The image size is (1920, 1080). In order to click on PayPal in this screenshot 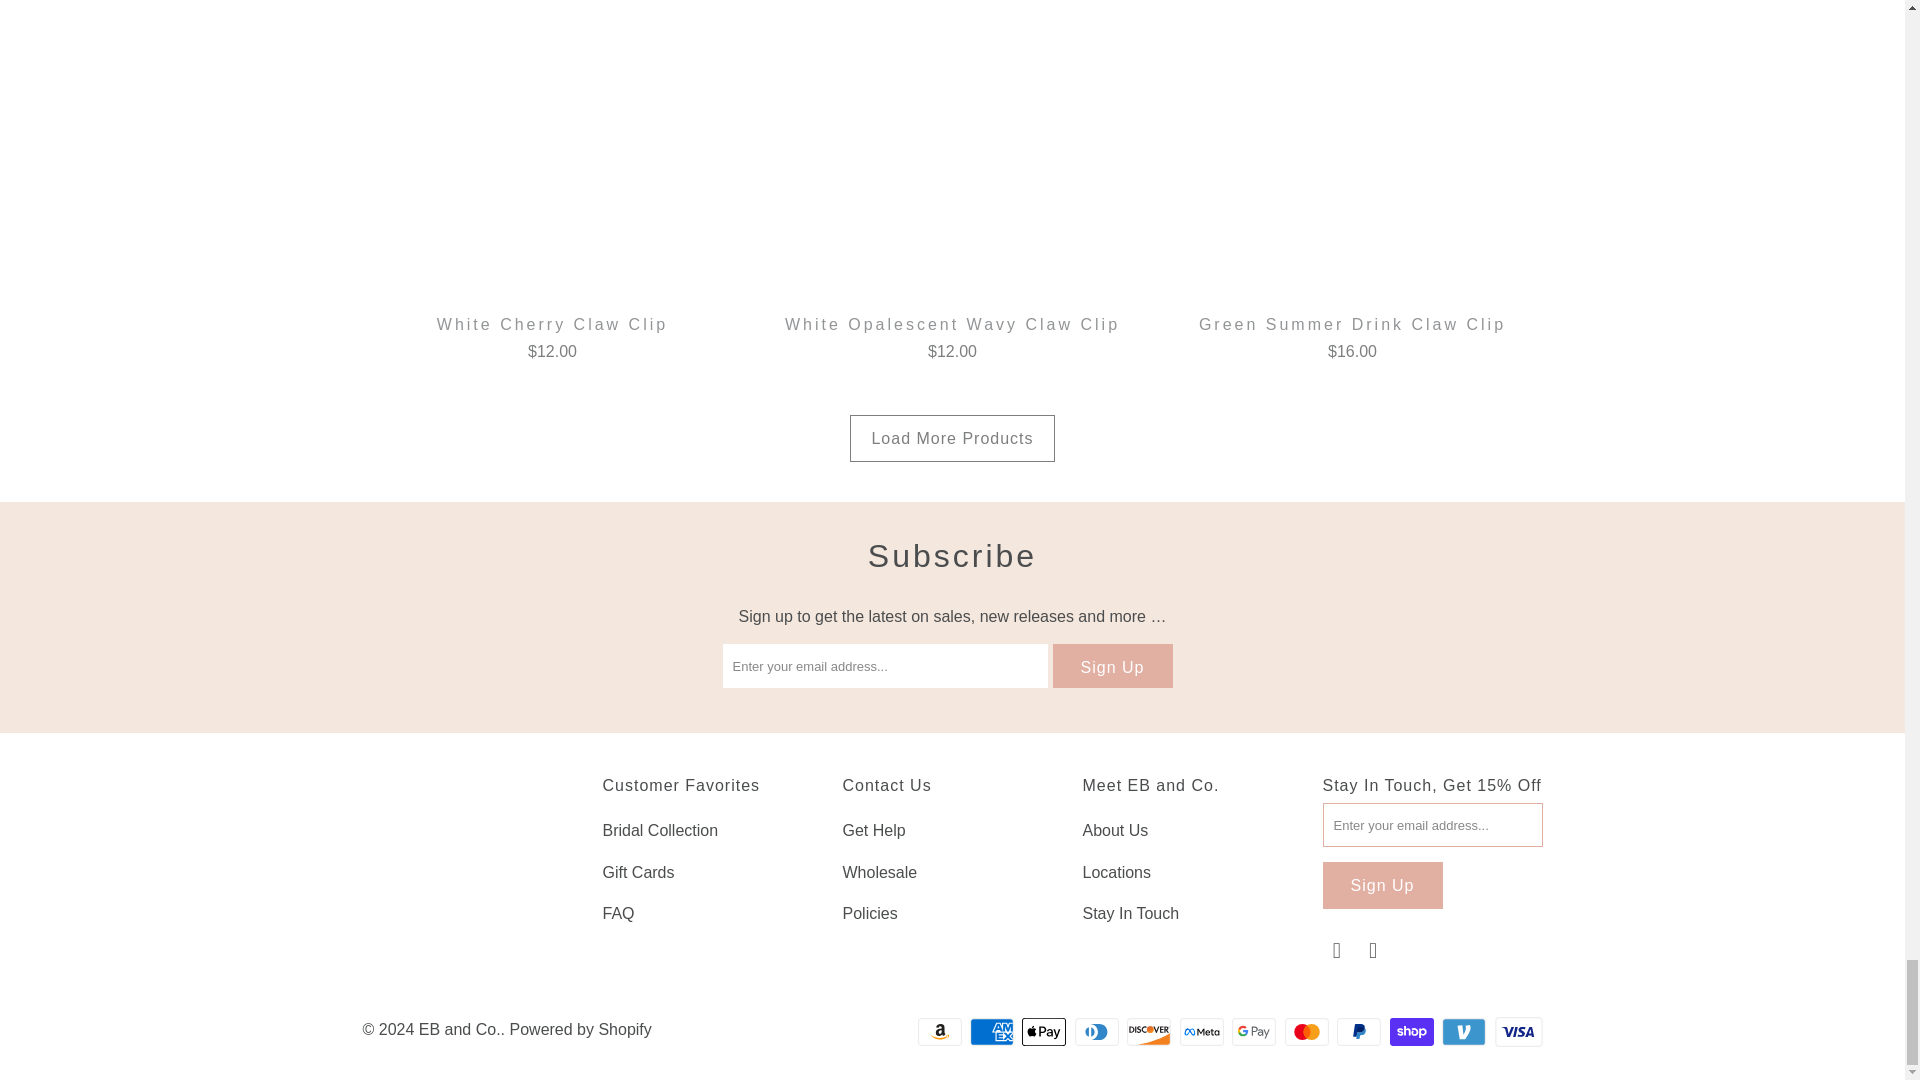, I will do `click(1360, 1032)`.